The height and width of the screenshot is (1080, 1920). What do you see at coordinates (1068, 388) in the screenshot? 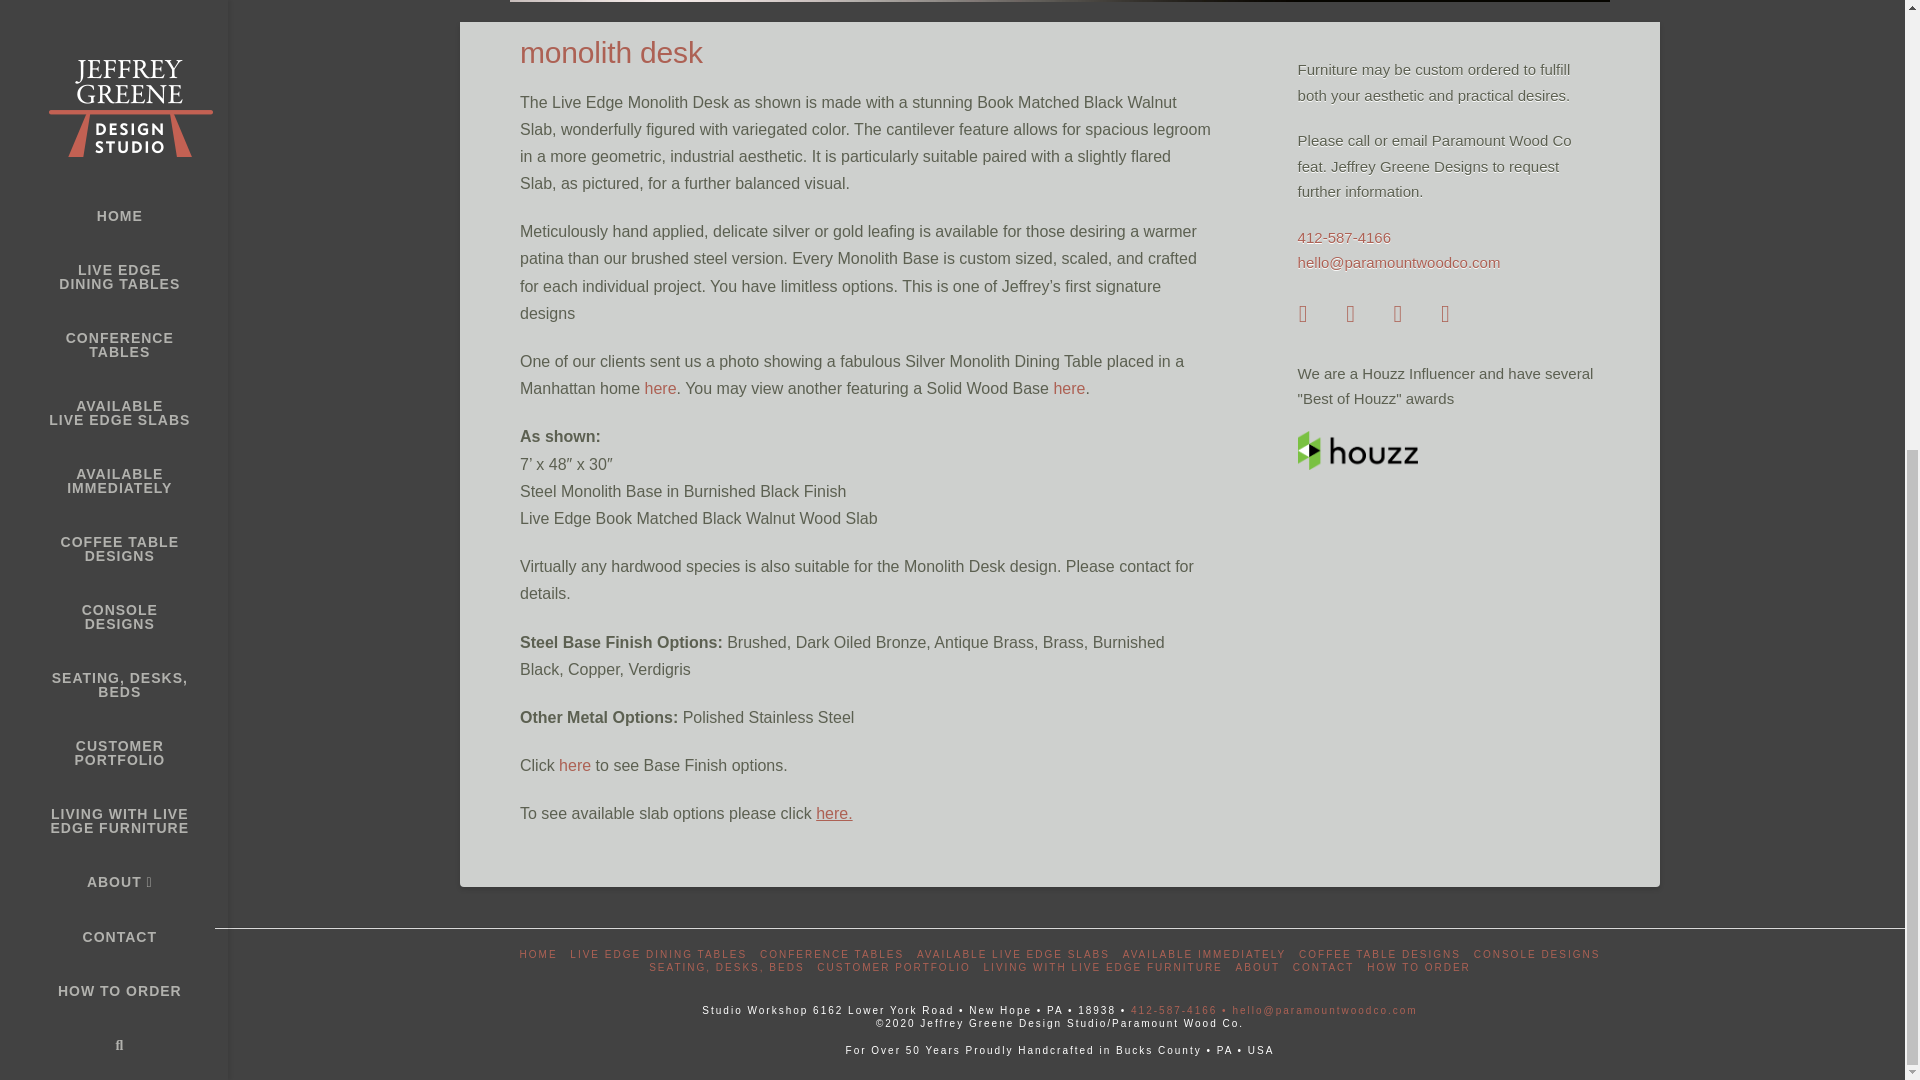
I see `here` at bounding box center [1068, 388].